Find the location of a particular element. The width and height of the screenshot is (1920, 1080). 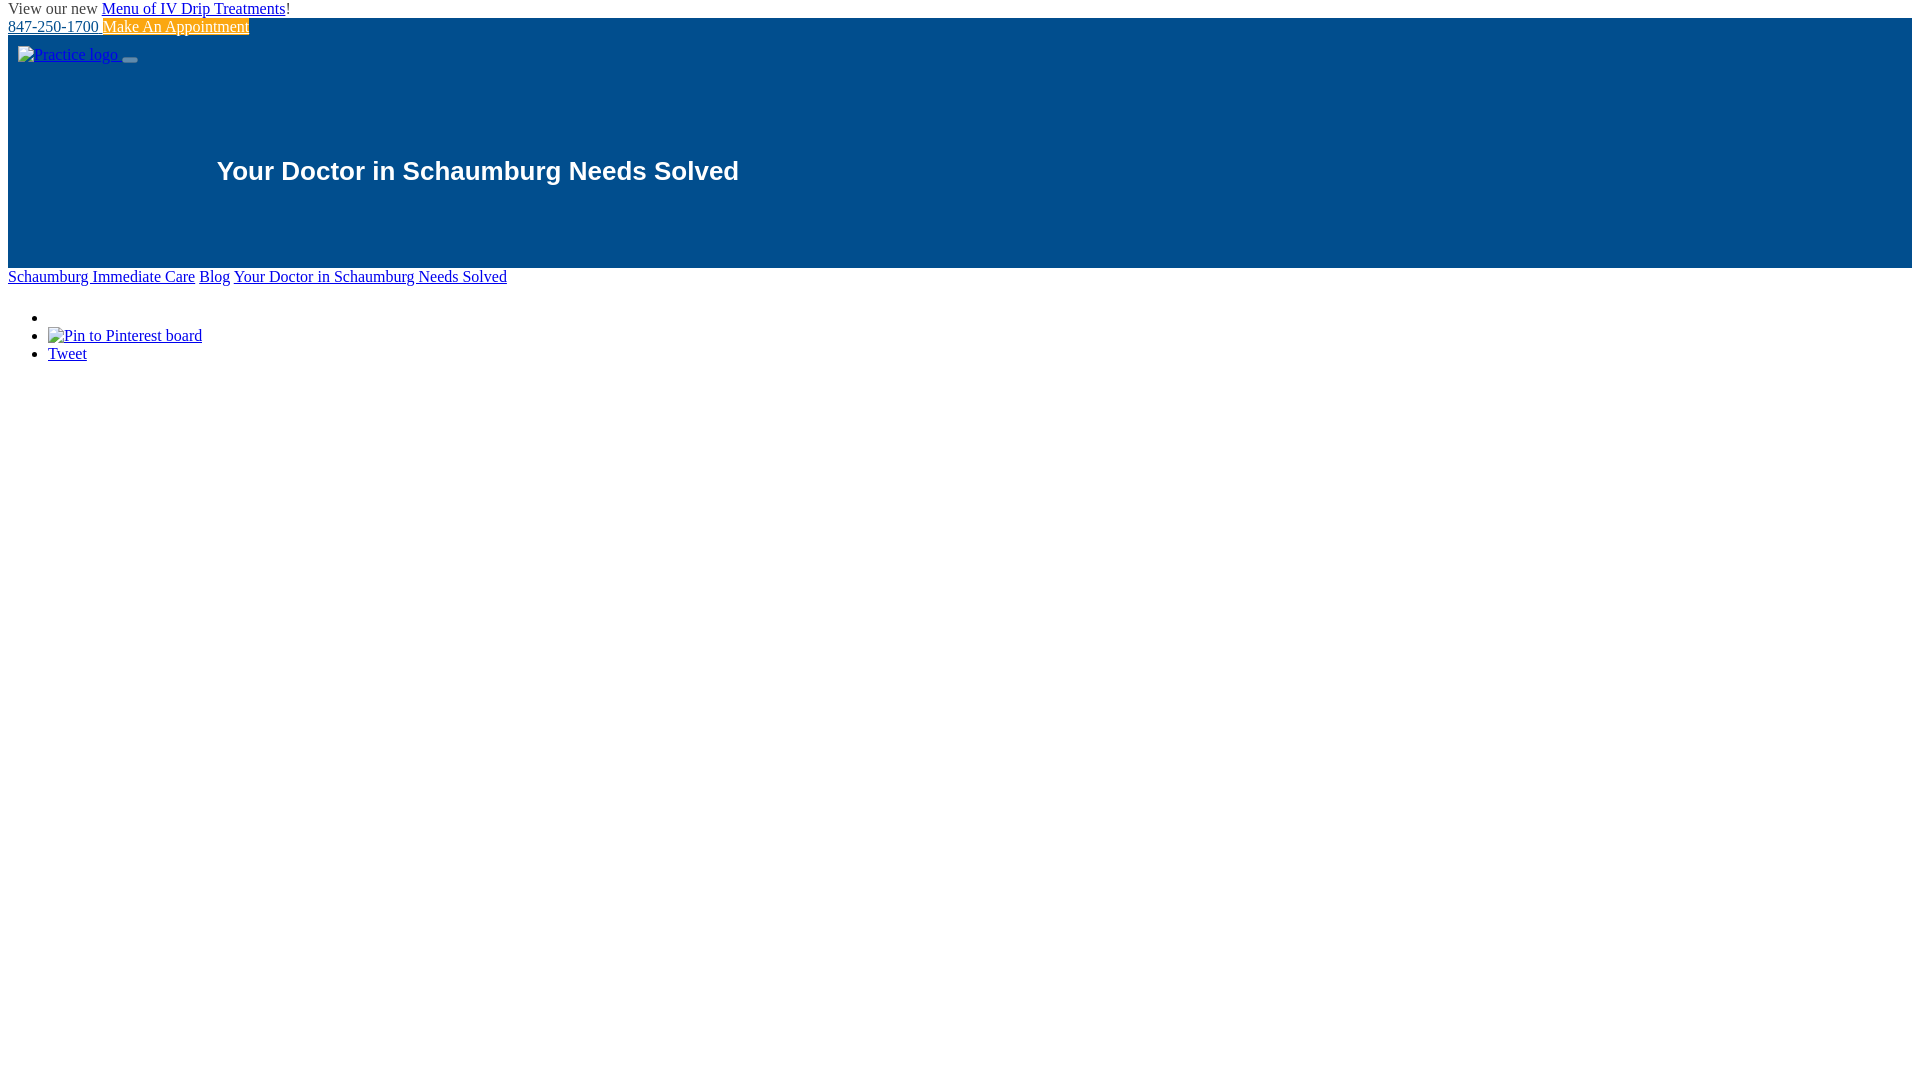

Your Doctor in Schaumburg Needs Solved is located at coordinates (370, 276).